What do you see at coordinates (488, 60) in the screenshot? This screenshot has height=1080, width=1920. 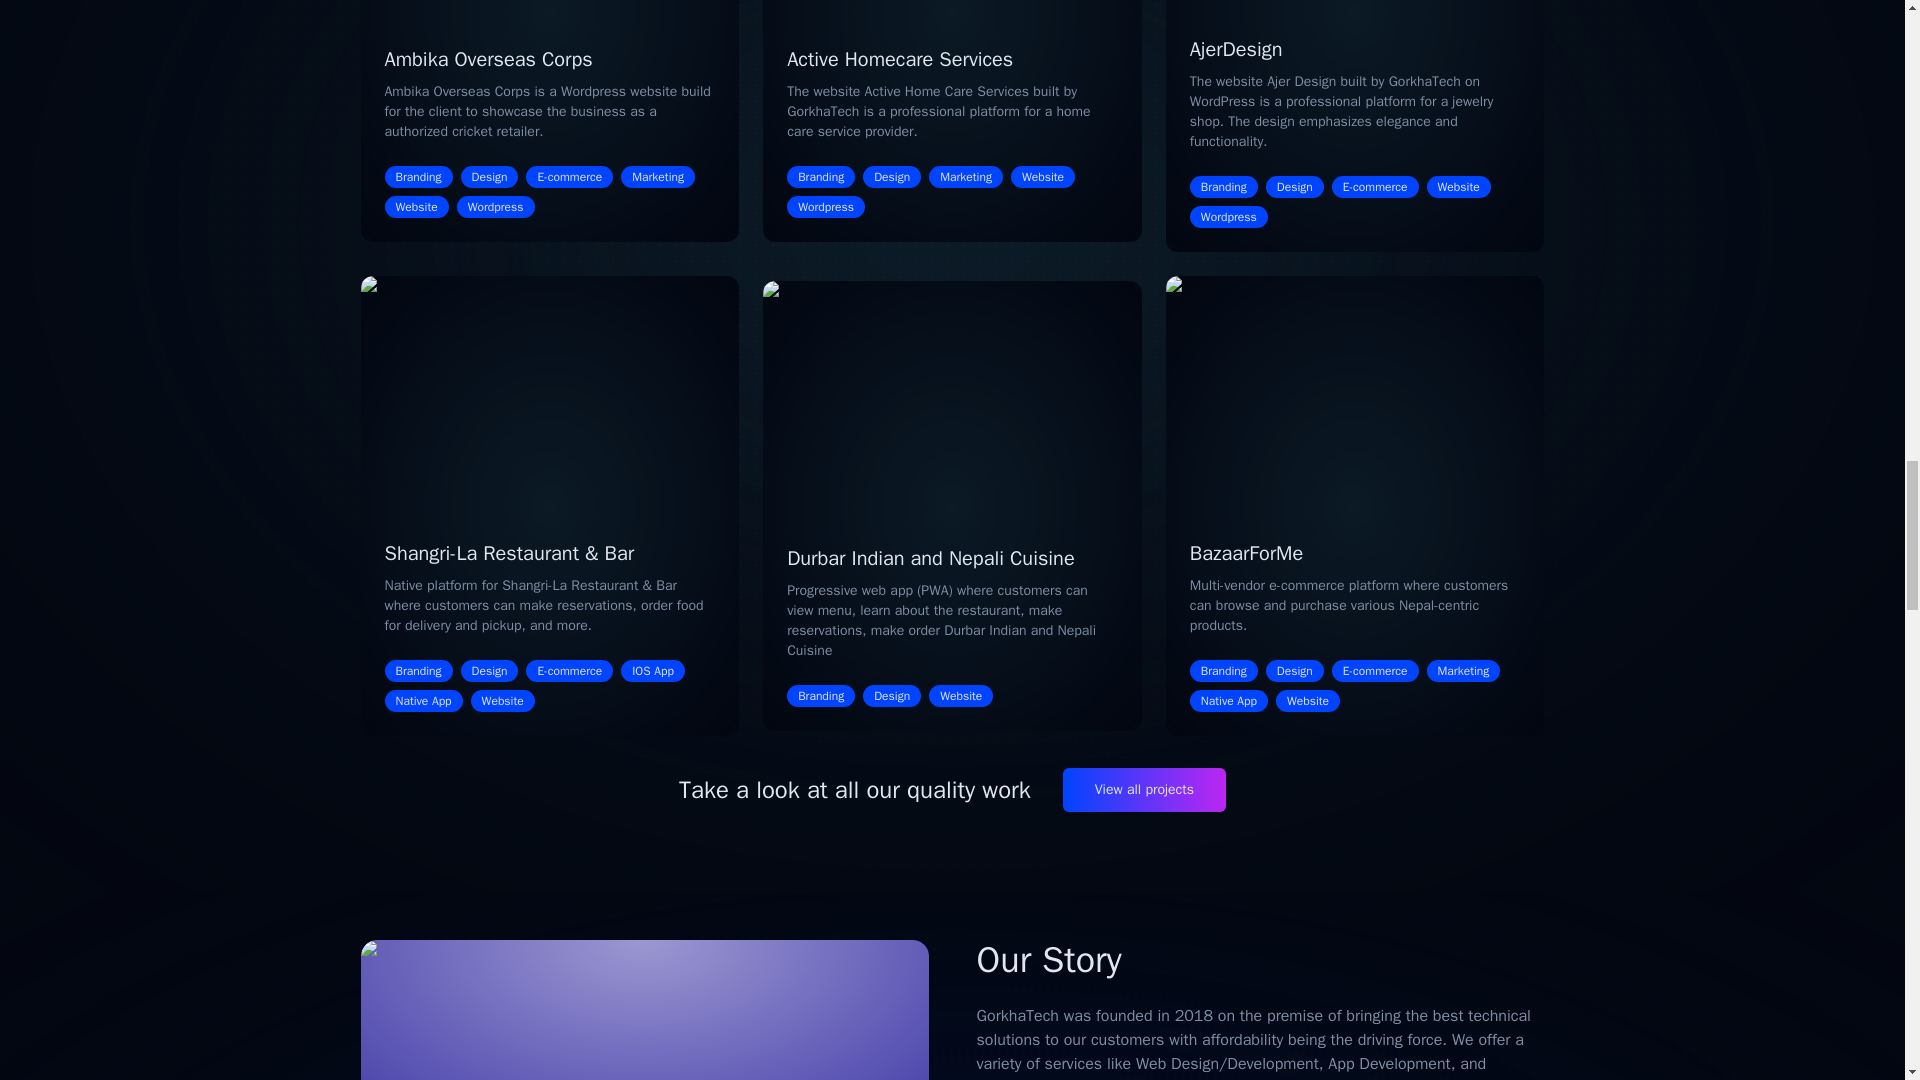 I see `Ambika Overseas Corps` at bounding box center [488, 60].